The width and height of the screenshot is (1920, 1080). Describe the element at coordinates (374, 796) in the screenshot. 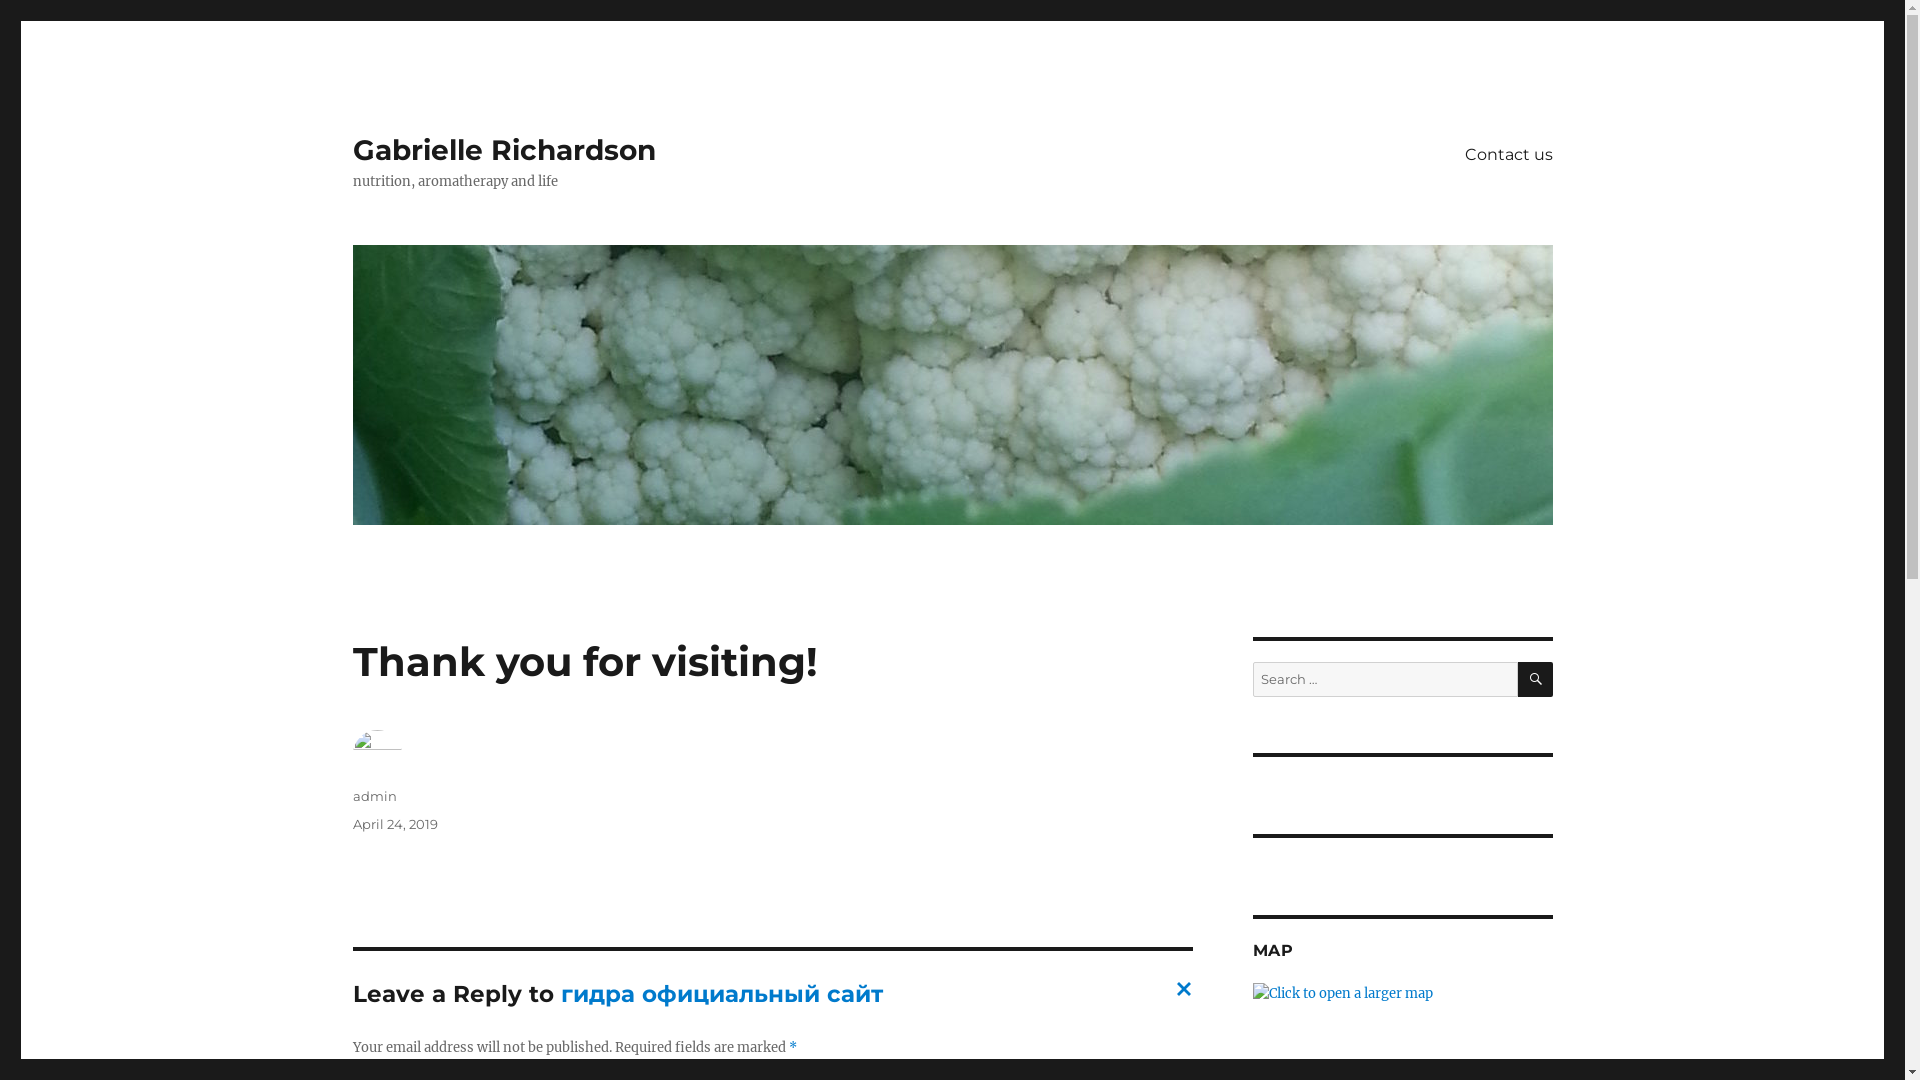

I see `admin` at that location.